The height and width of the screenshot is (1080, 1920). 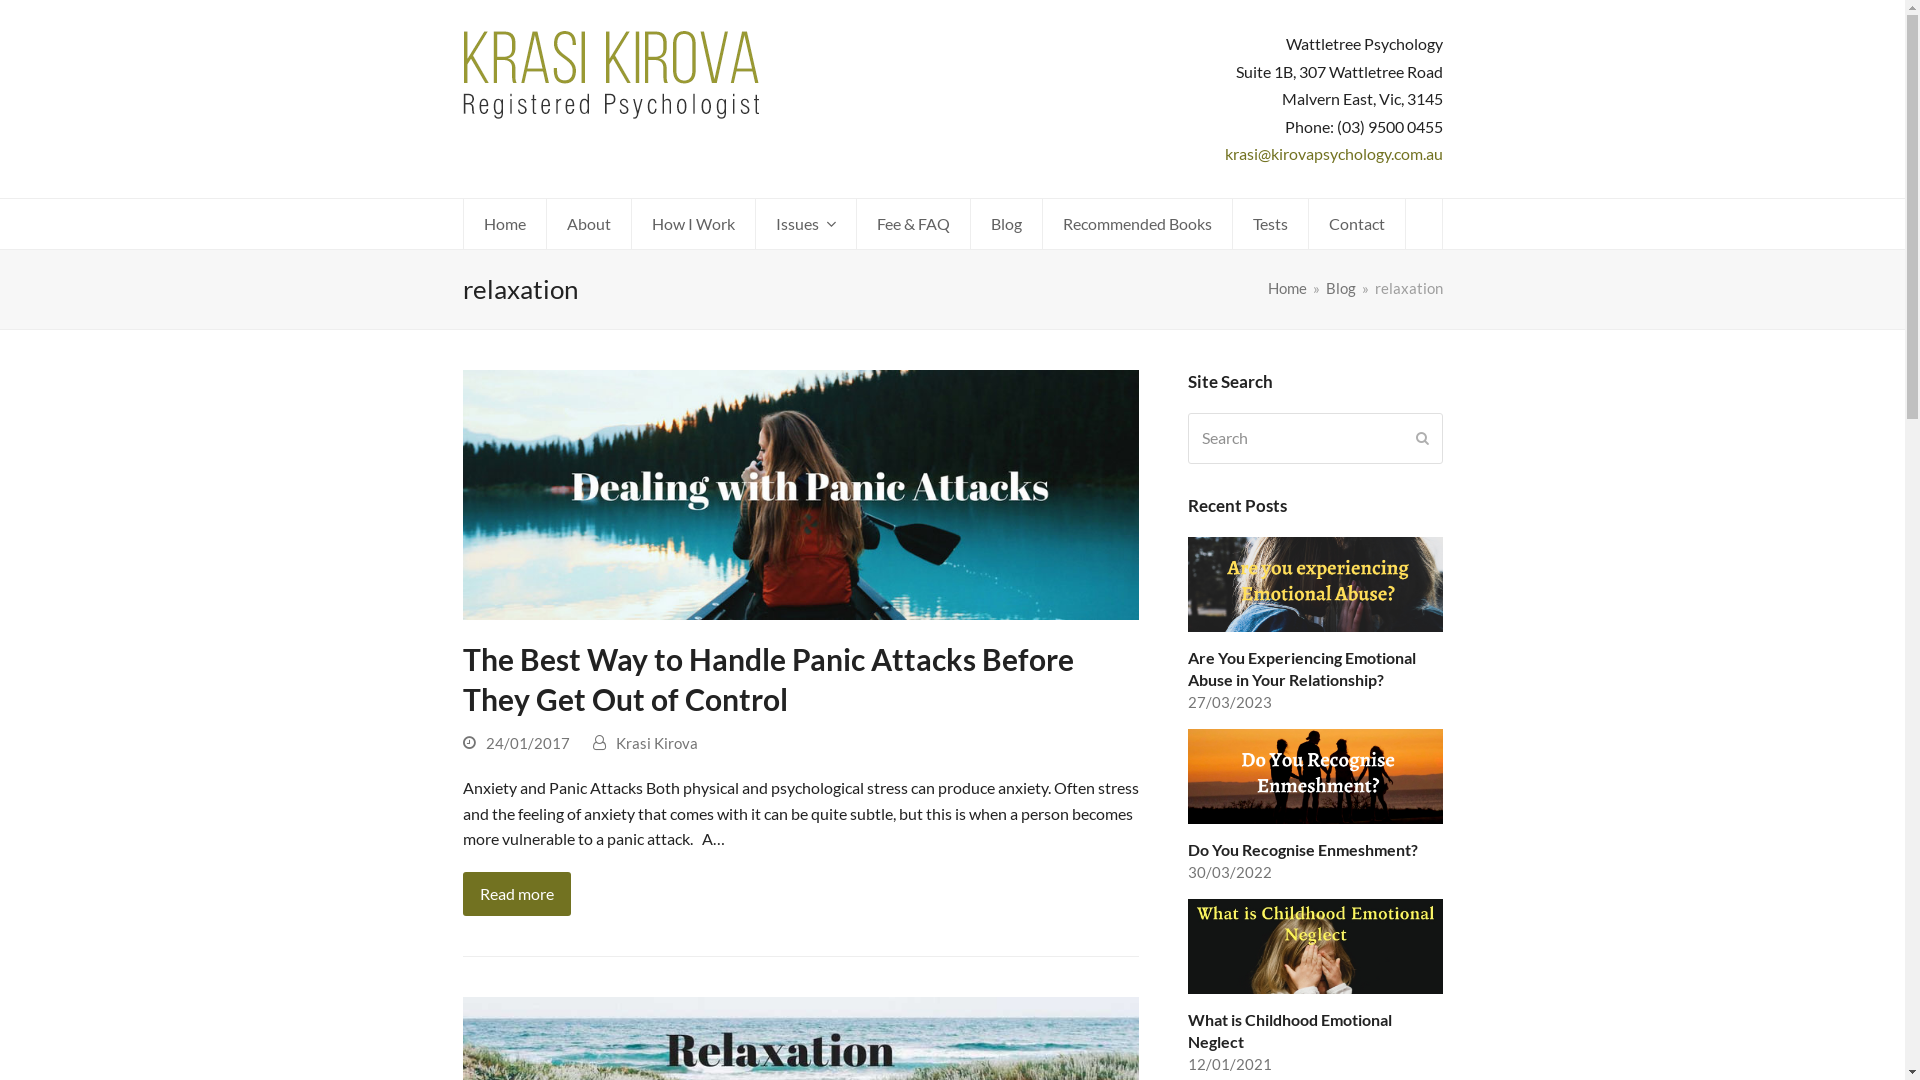 I want to click on What is Childhood Emotional Neglect
12/01/2021, so click(x=1316, y=988).